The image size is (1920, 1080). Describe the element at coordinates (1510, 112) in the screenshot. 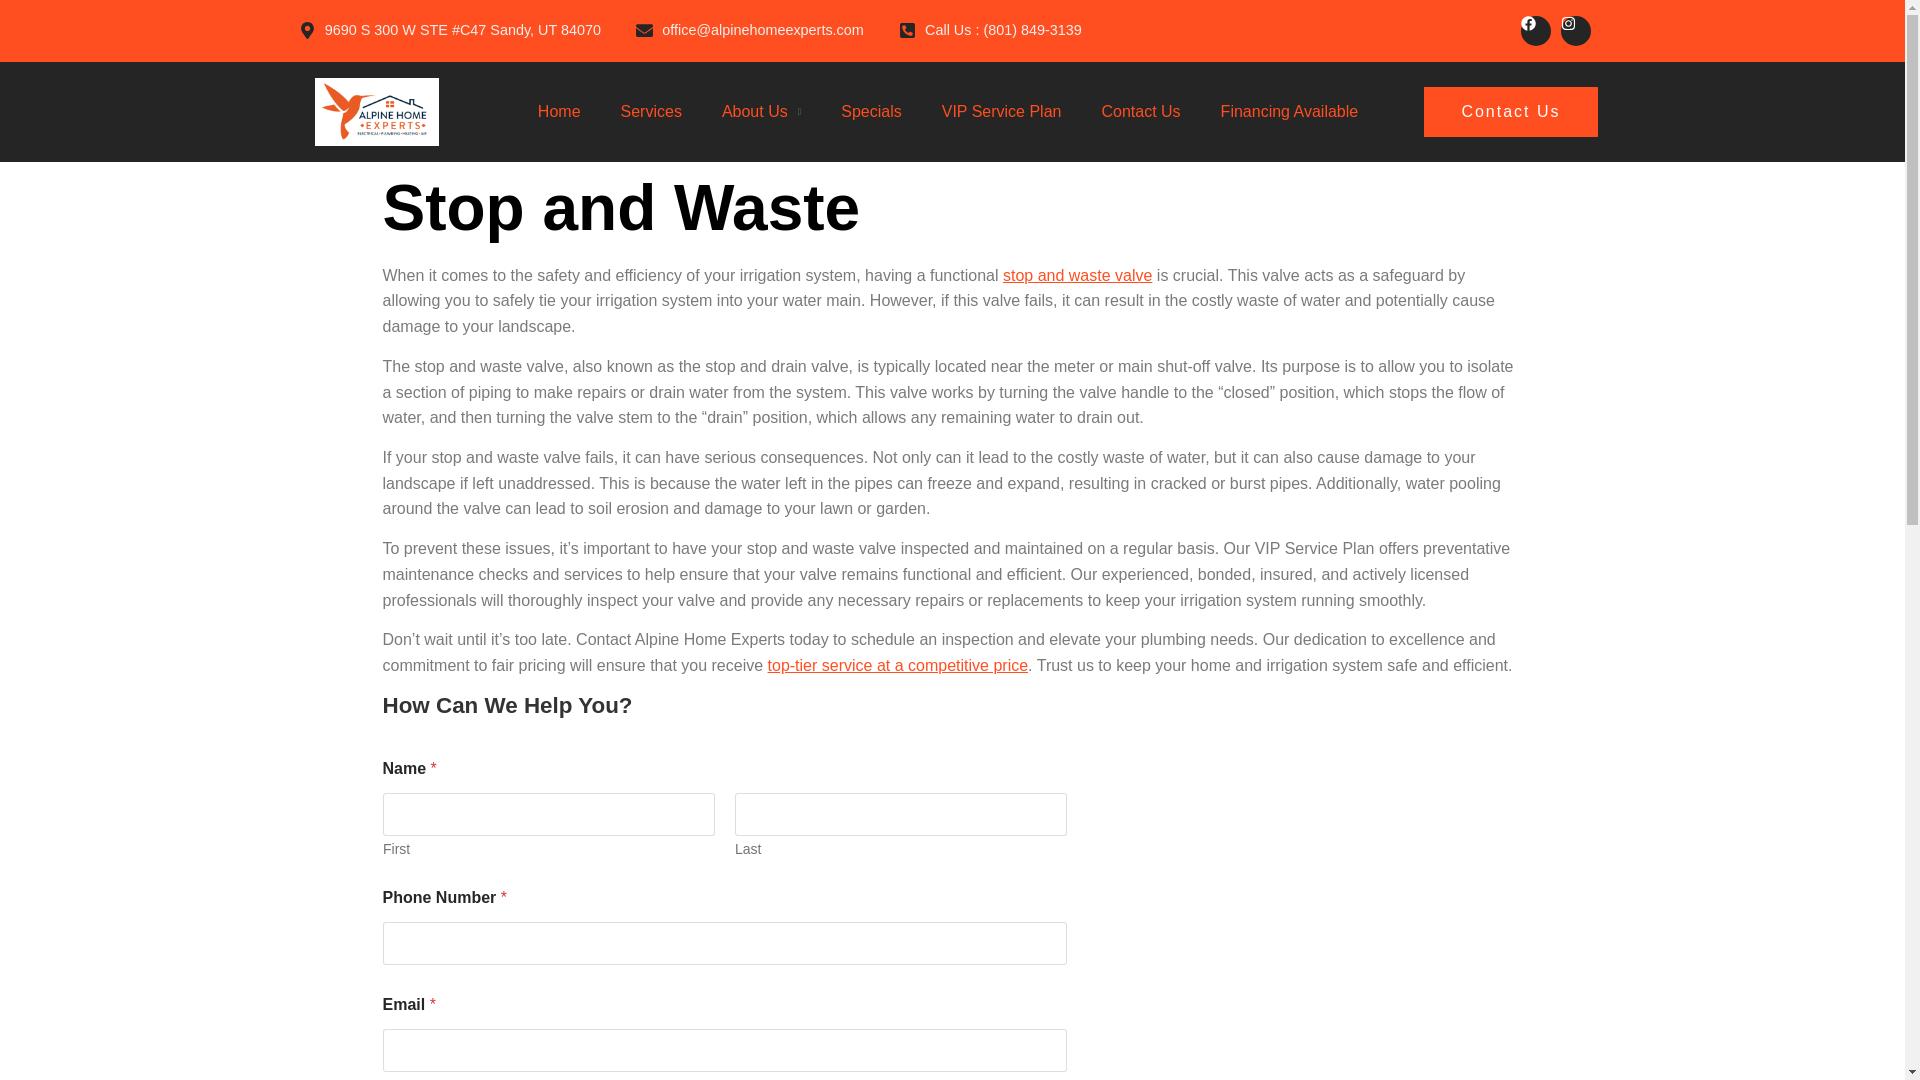

I see `Contact Us` at that location.